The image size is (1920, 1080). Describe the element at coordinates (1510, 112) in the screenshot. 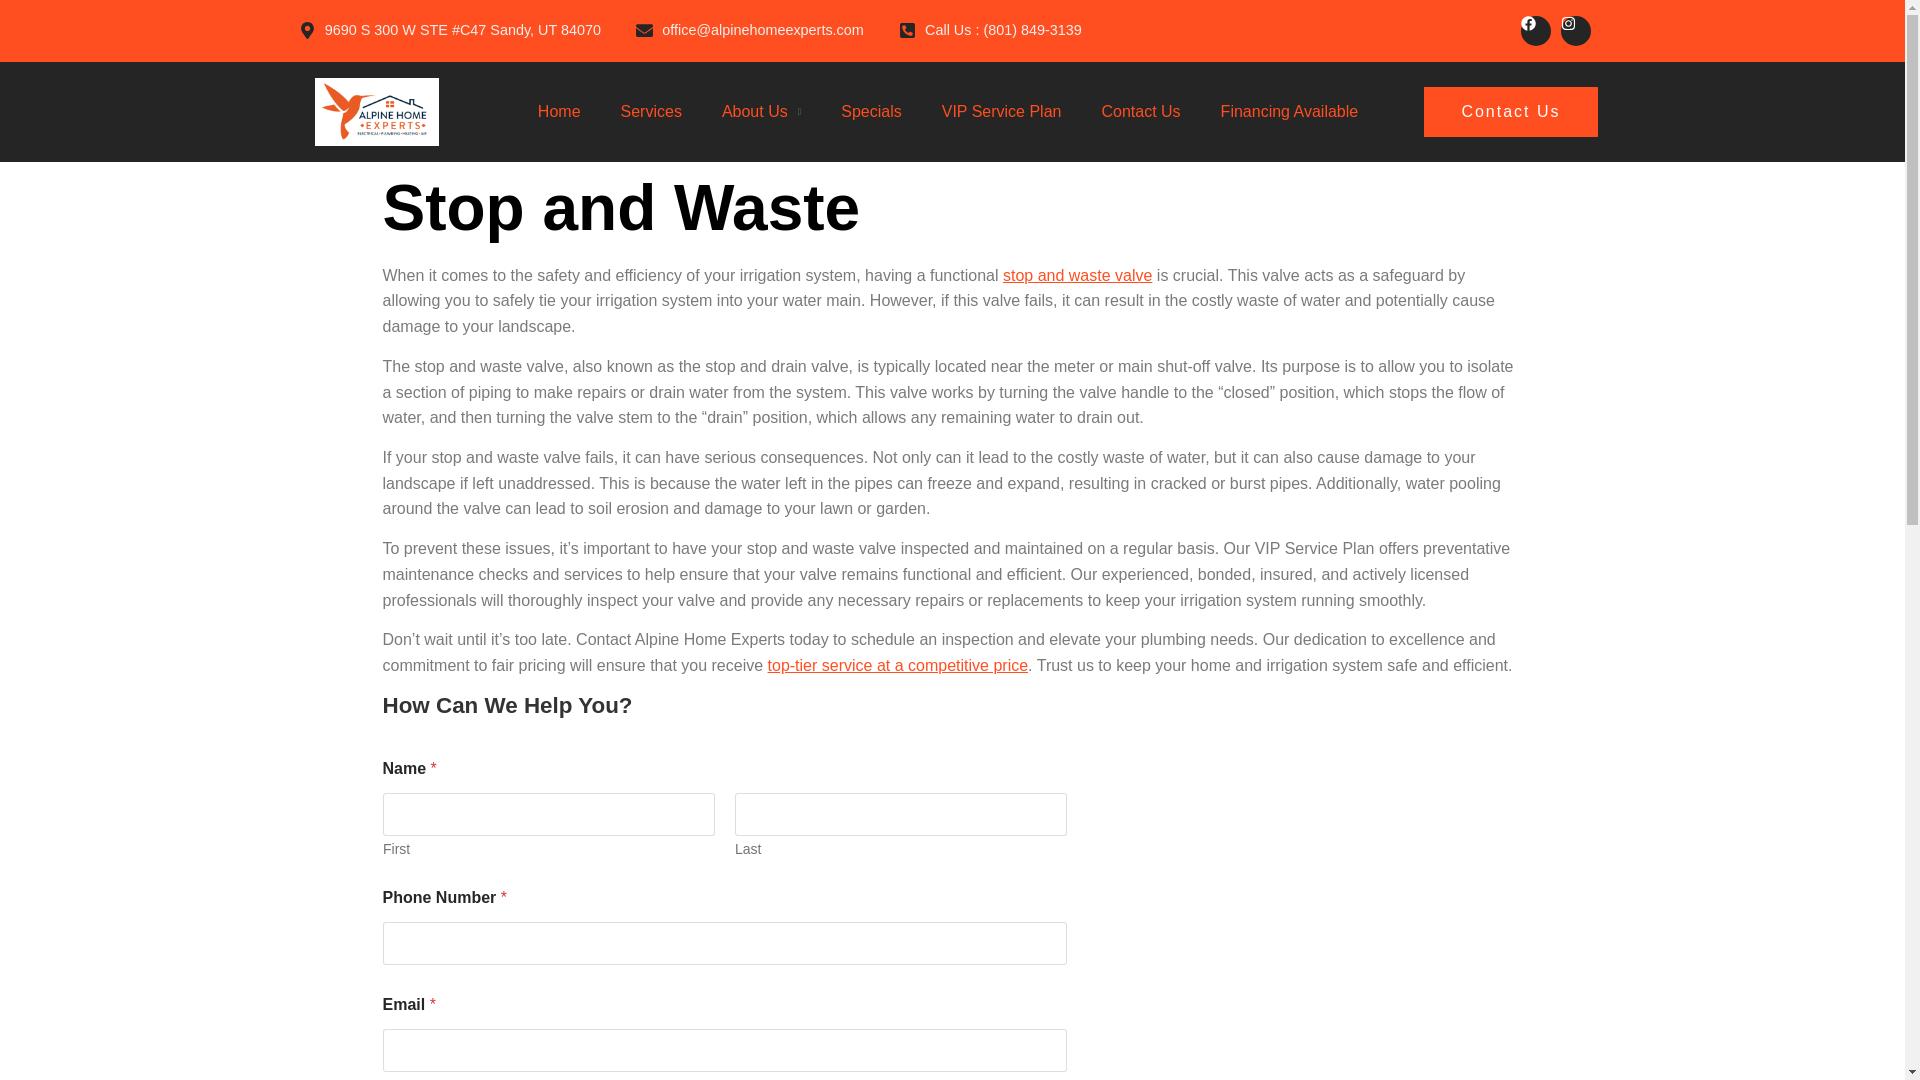

I see `Contact Us` at that location.